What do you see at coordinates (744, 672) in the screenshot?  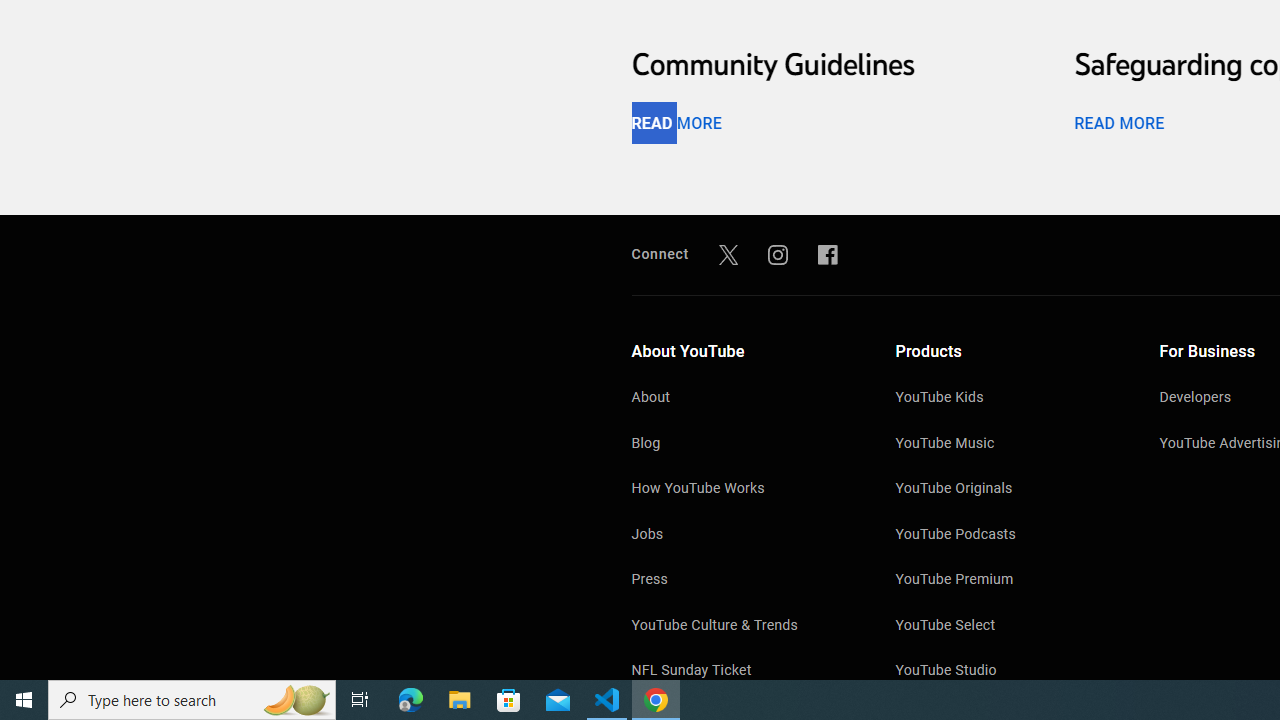 I see `NFL Sunday Ticket` at bounding box center [744, 672].